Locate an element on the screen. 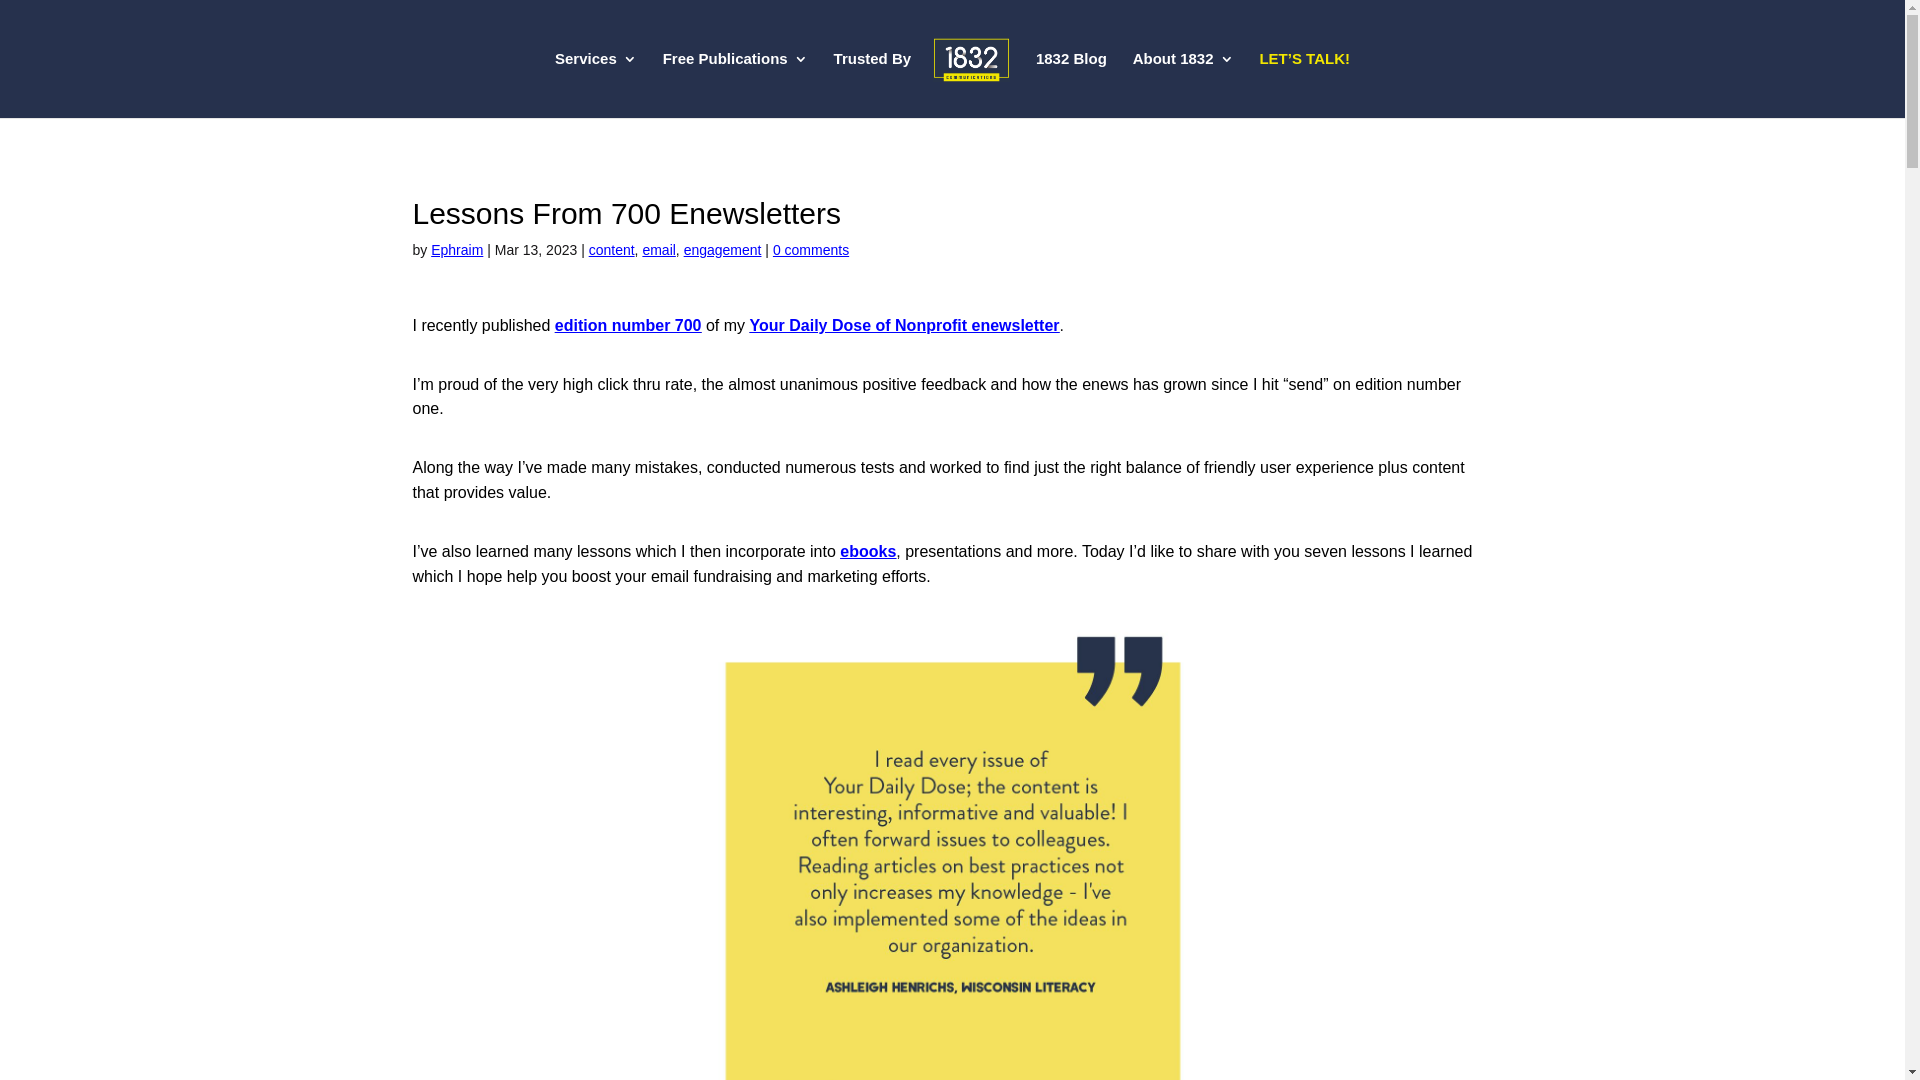  1832 Blog is located at coordinates (1072, 85).